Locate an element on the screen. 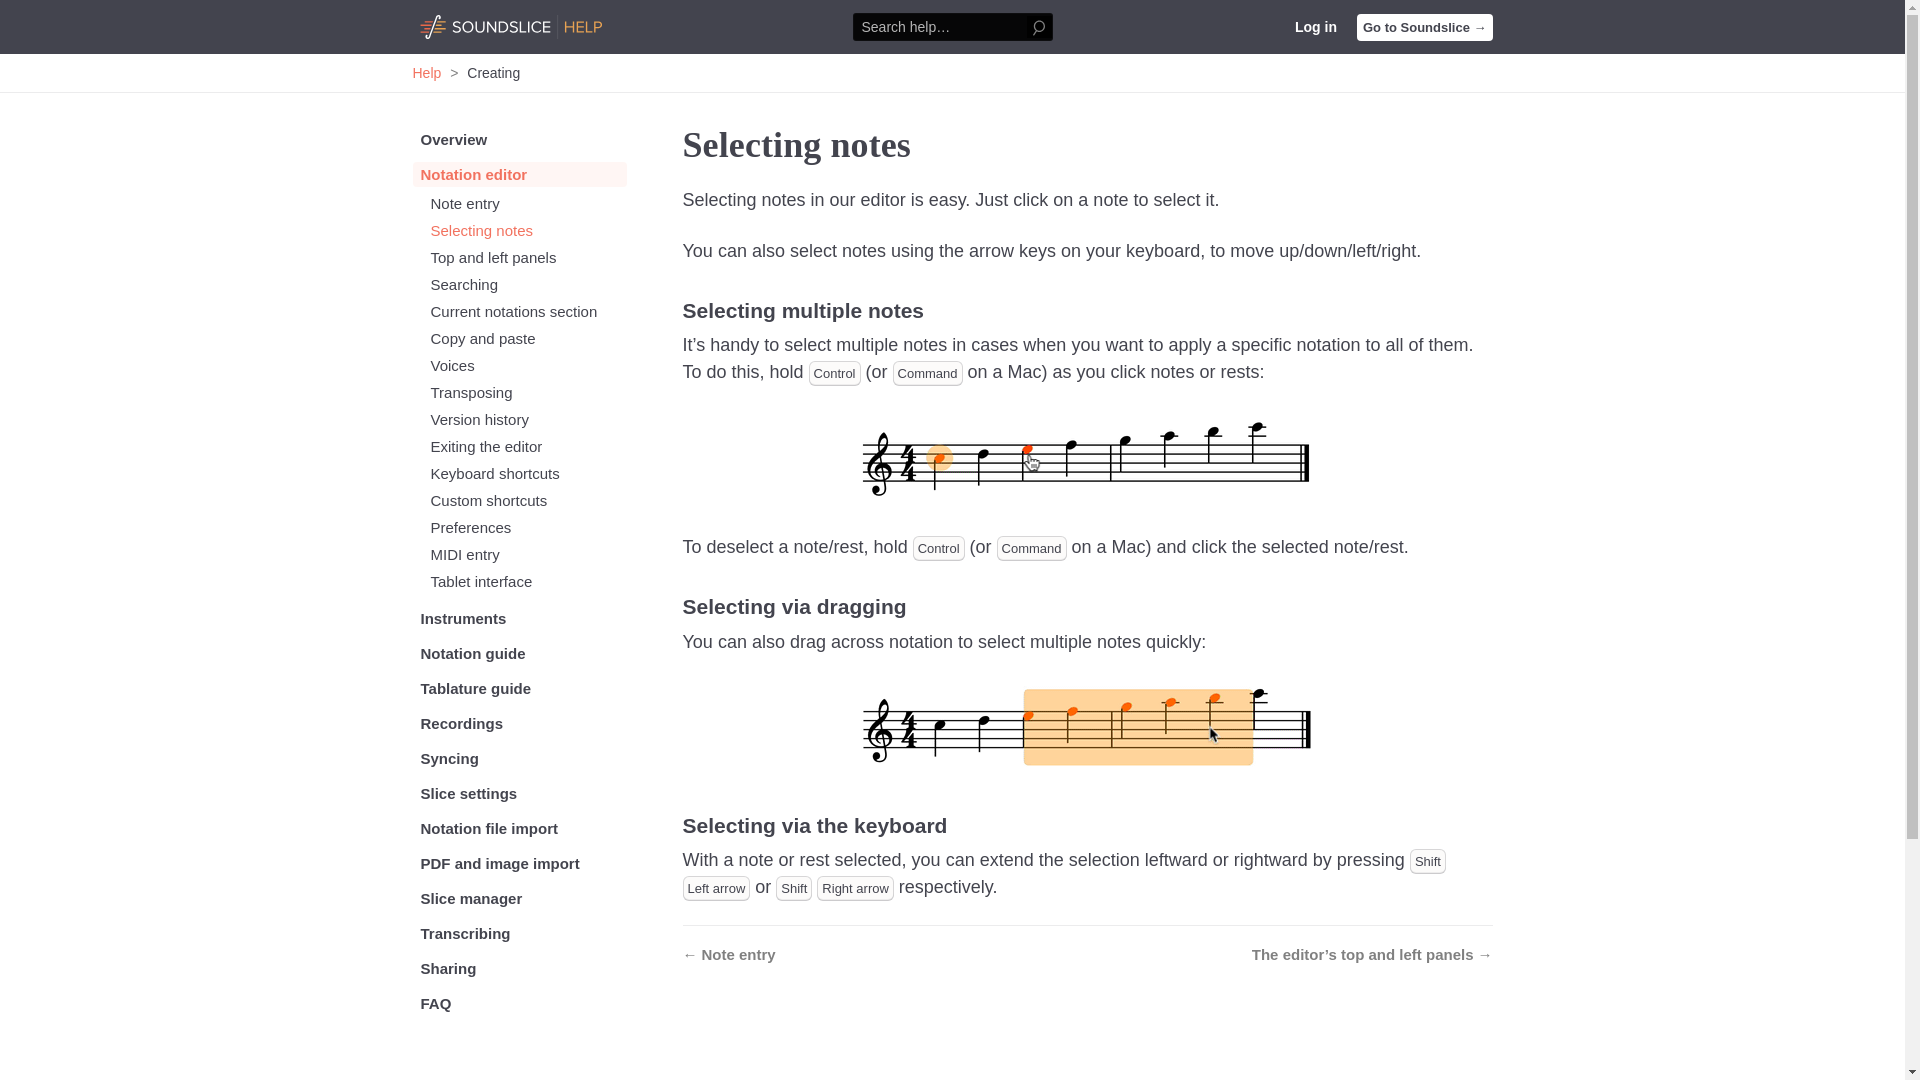  Notation editor is located at coordinates (518, 174).